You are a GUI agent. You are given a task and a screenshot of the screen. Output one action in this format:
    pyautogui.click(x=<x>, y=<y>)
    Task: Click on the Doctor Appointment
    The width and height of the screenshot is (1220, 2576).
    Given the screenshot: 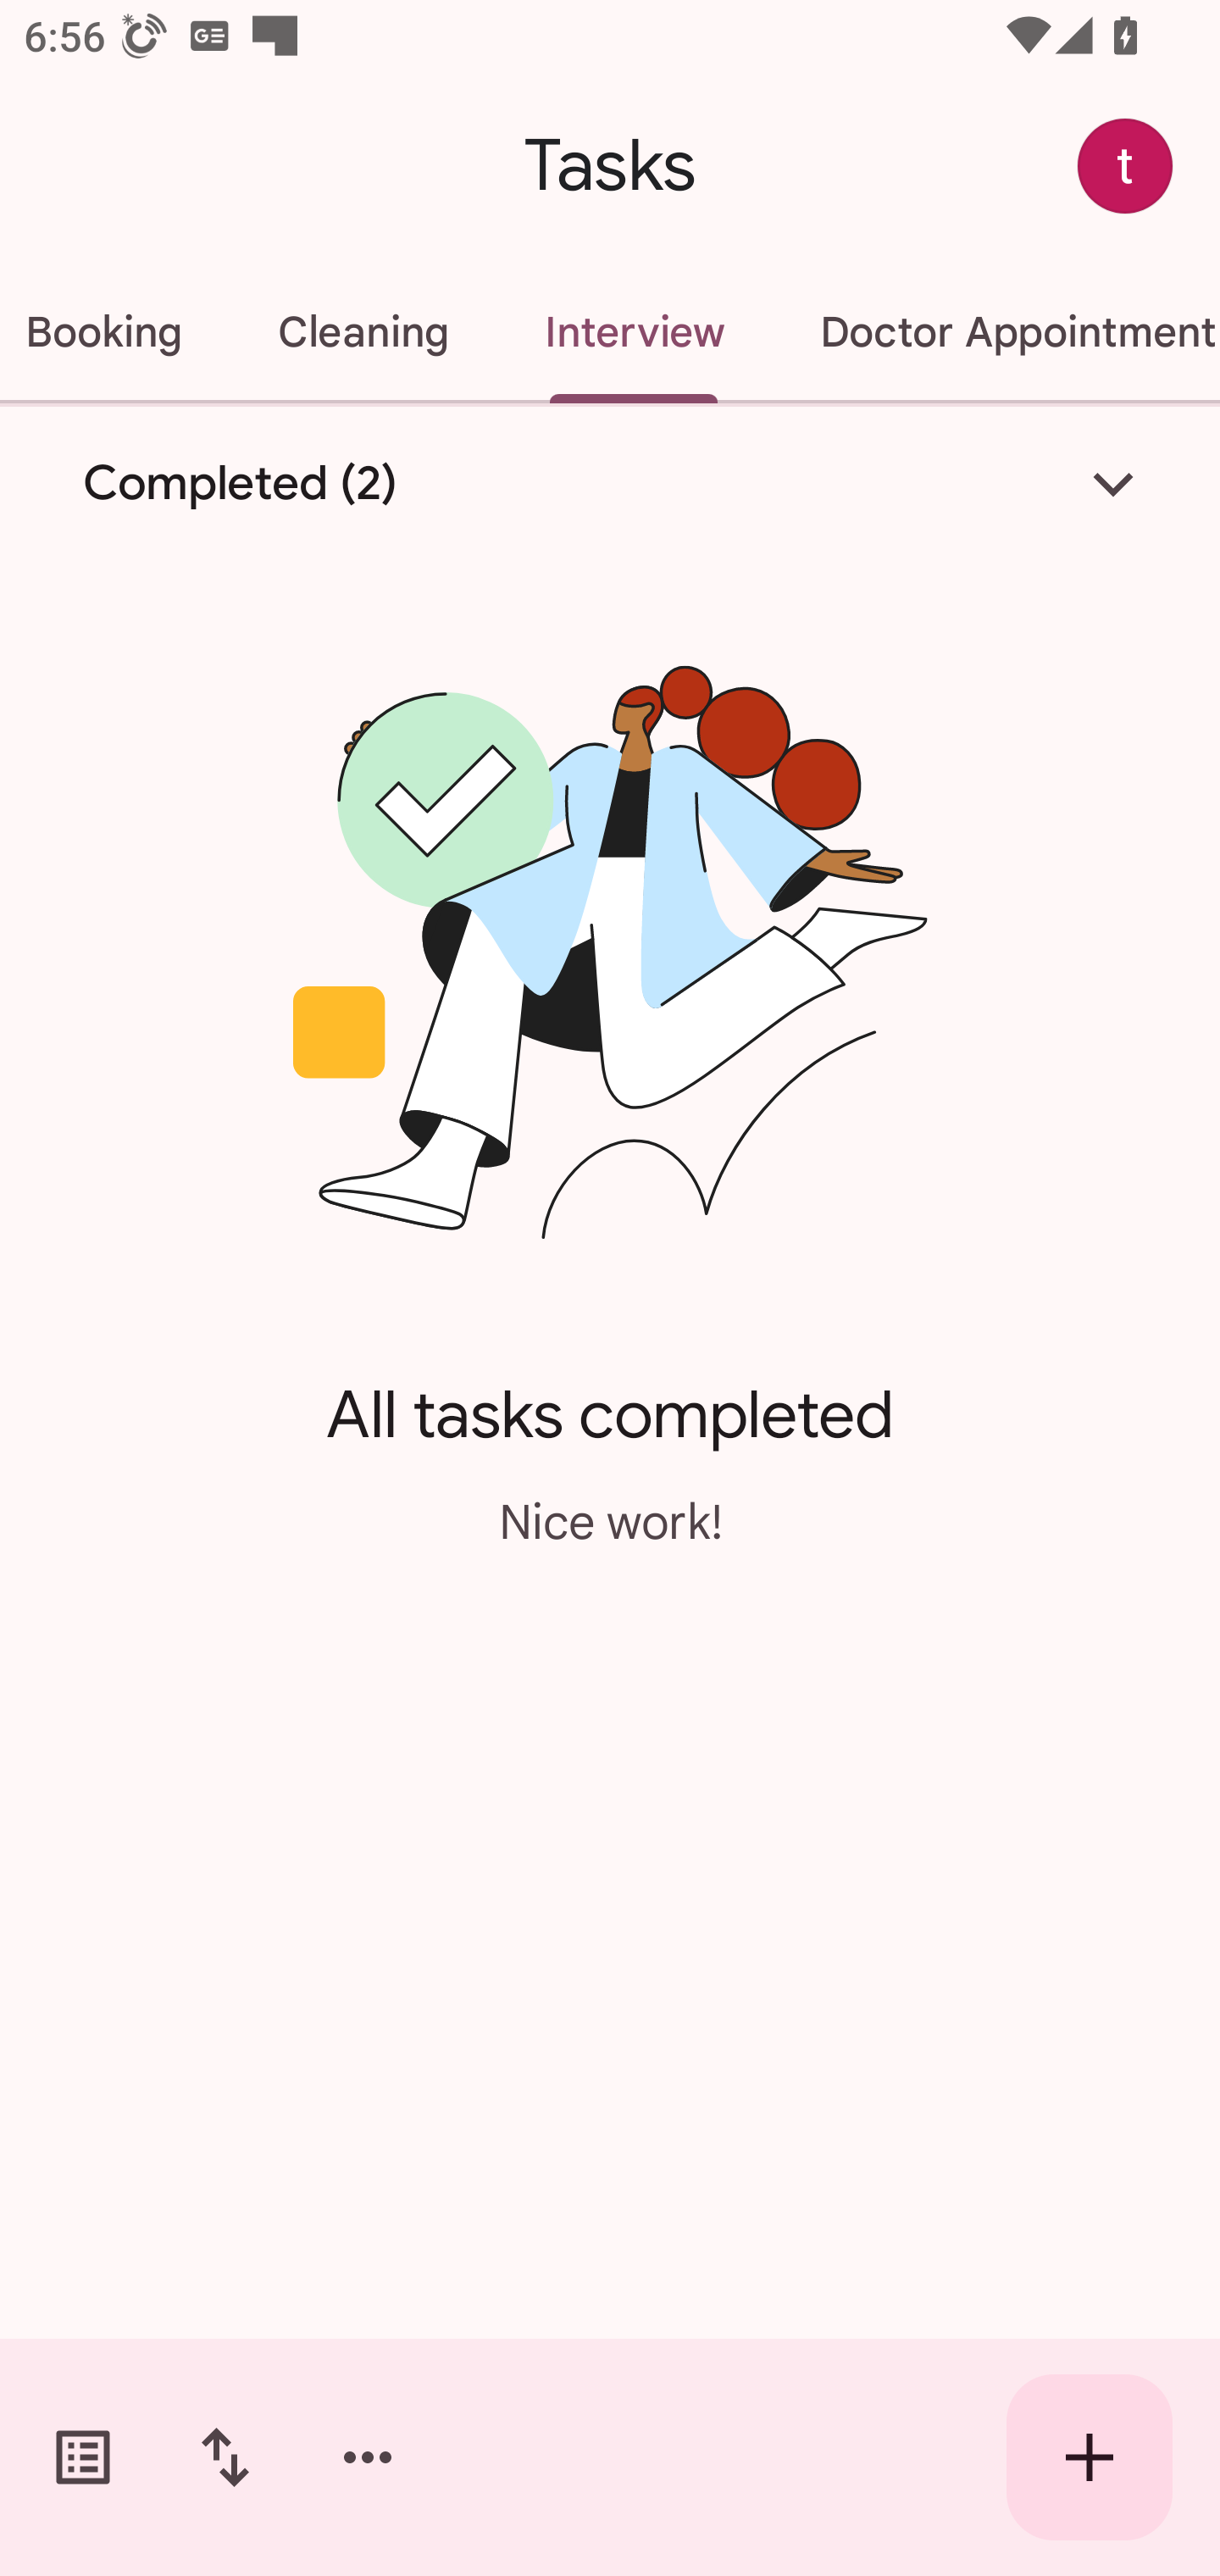 What is the action you would take?
    pyautogui.click(x=996, y=332)
    